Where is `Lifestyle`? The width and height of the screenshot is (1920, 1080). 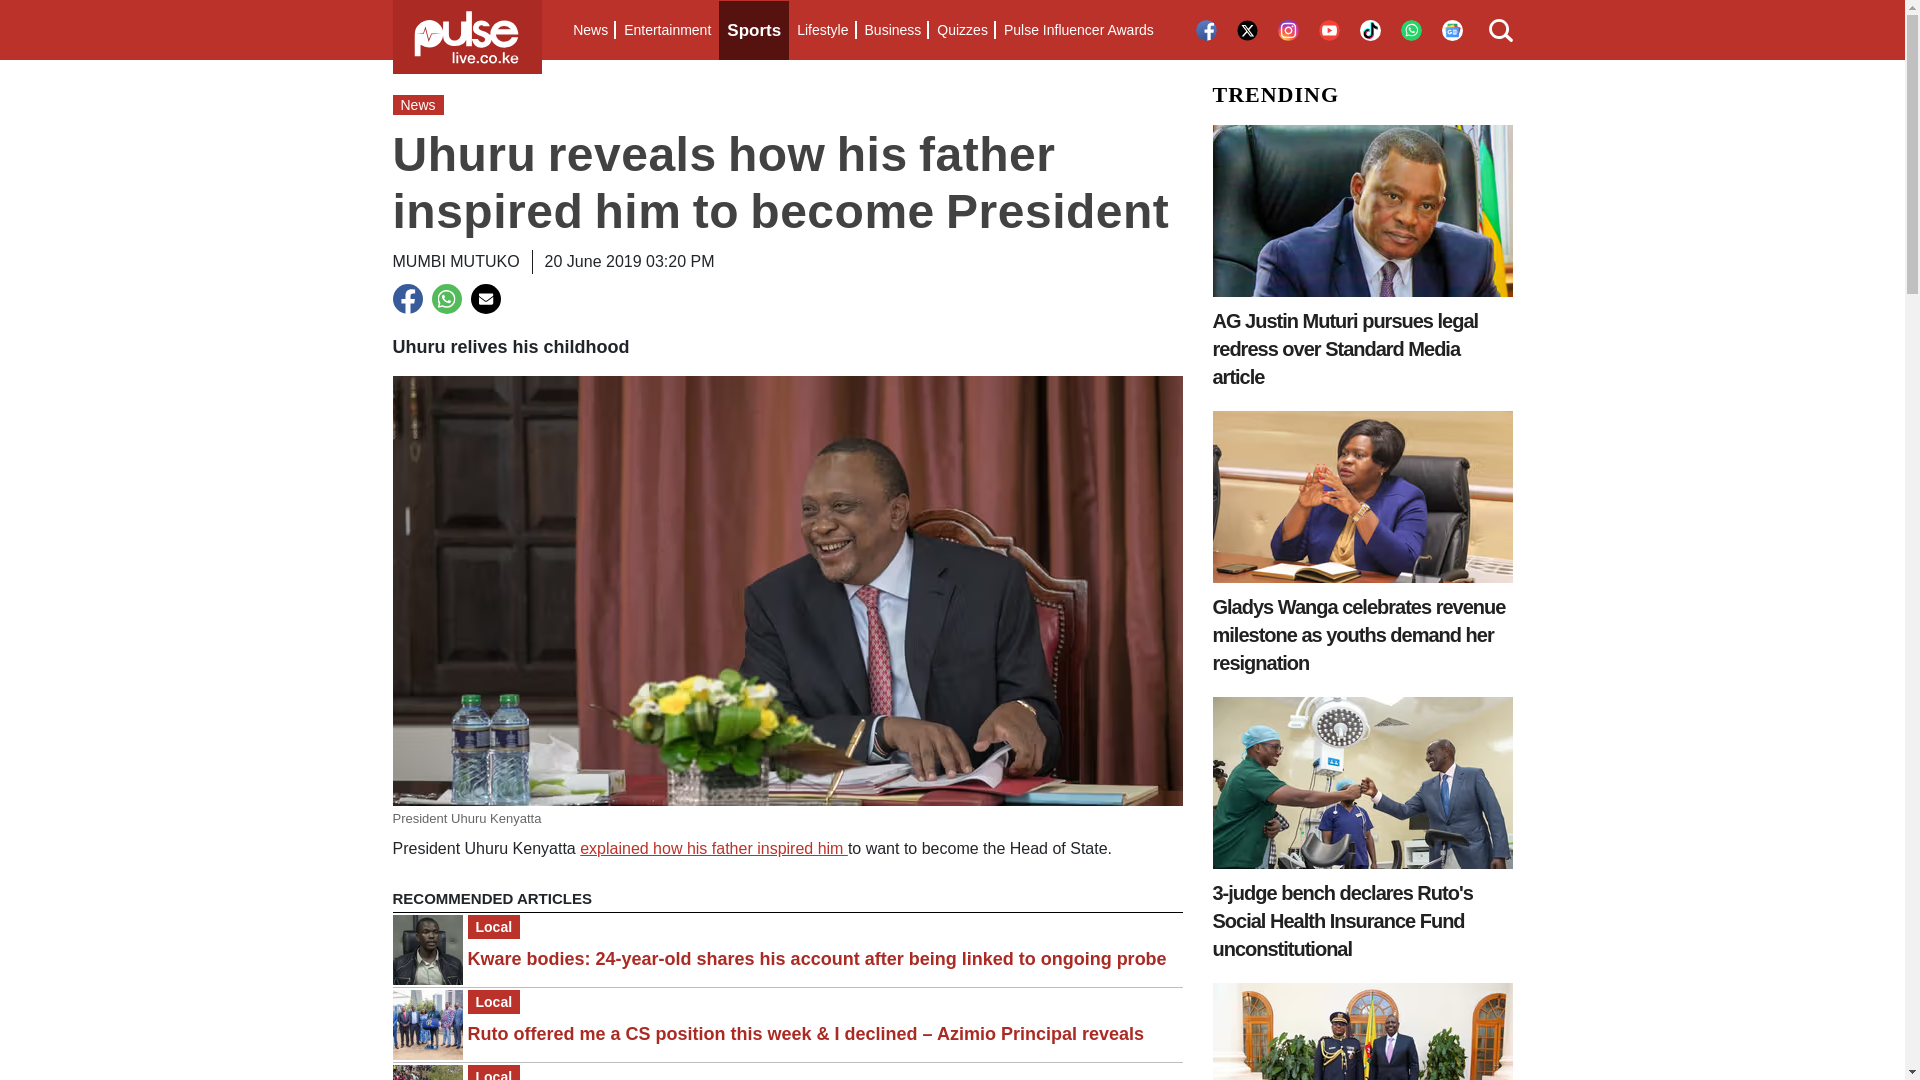
Lifestyle is located at coordinates (822, 30).